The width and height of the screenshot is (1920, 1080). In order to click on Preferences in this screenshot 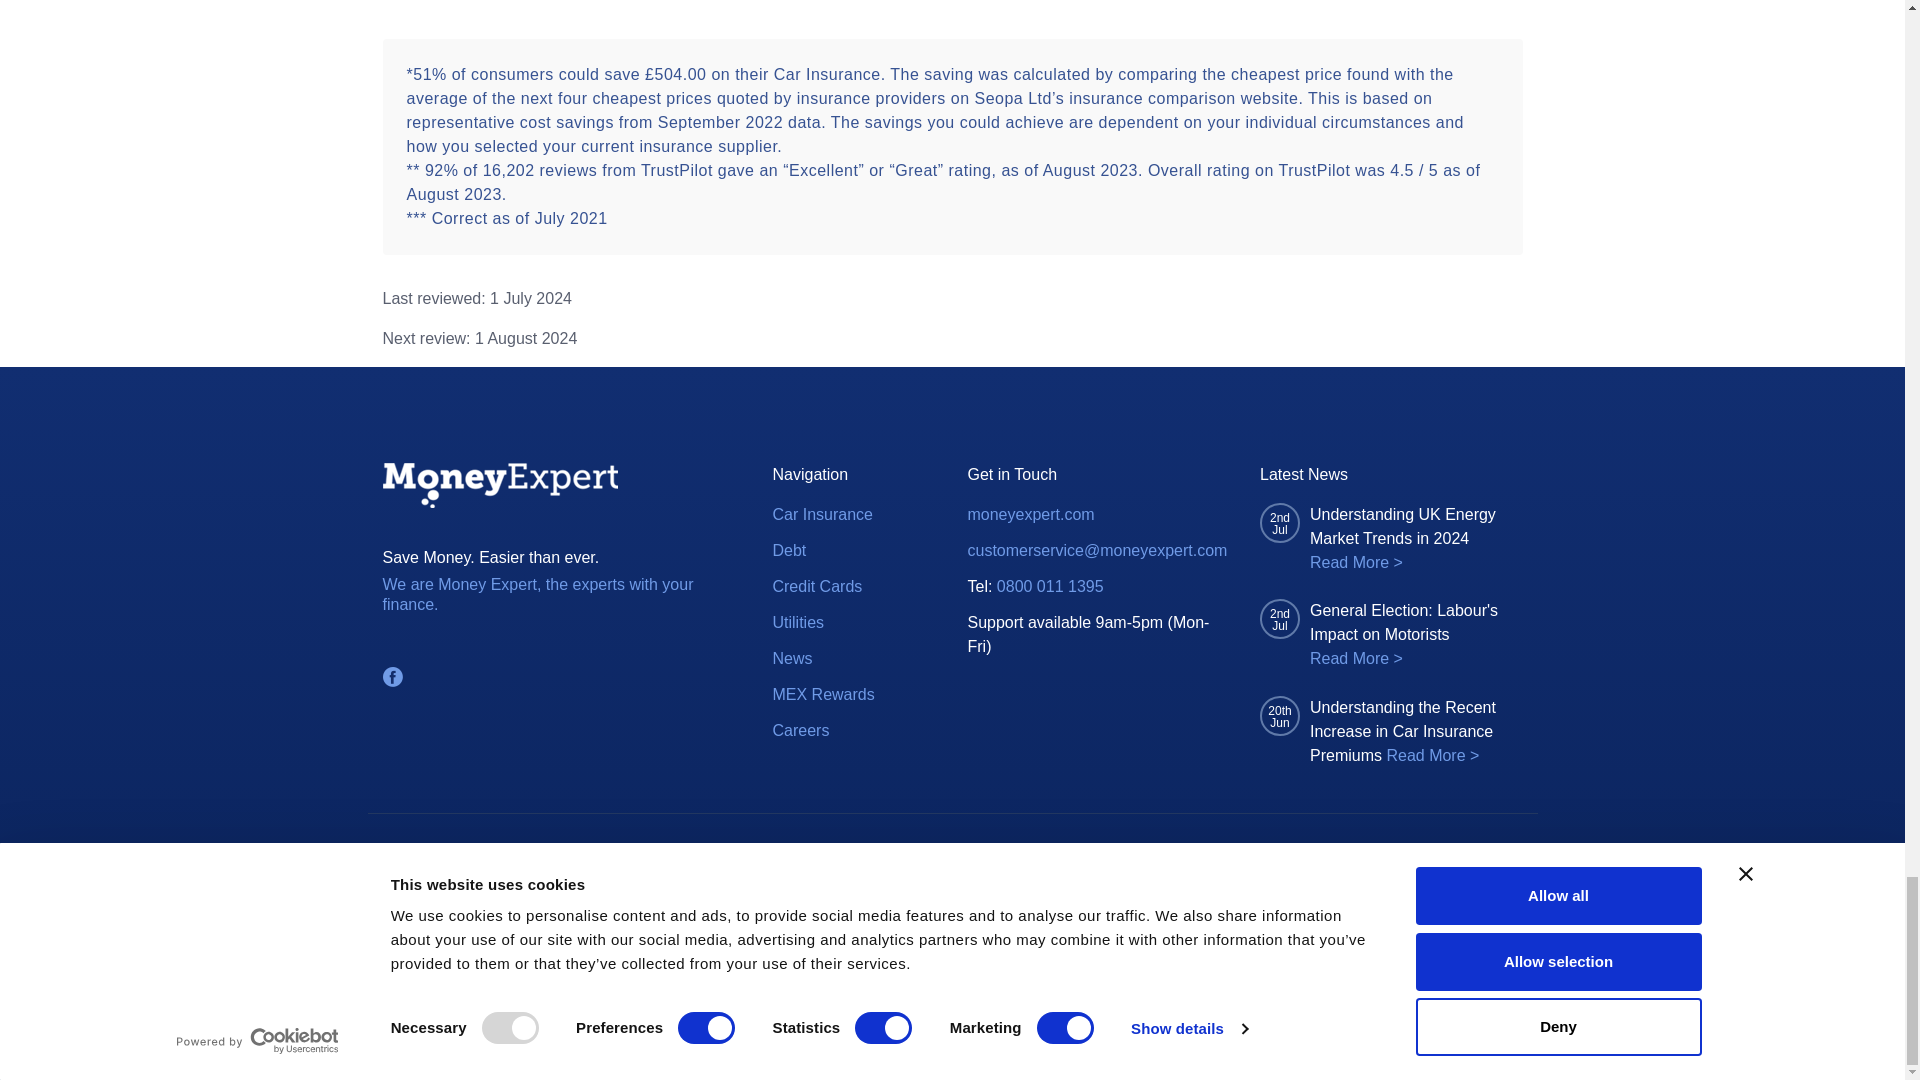, I will do `click(784, 852)`.